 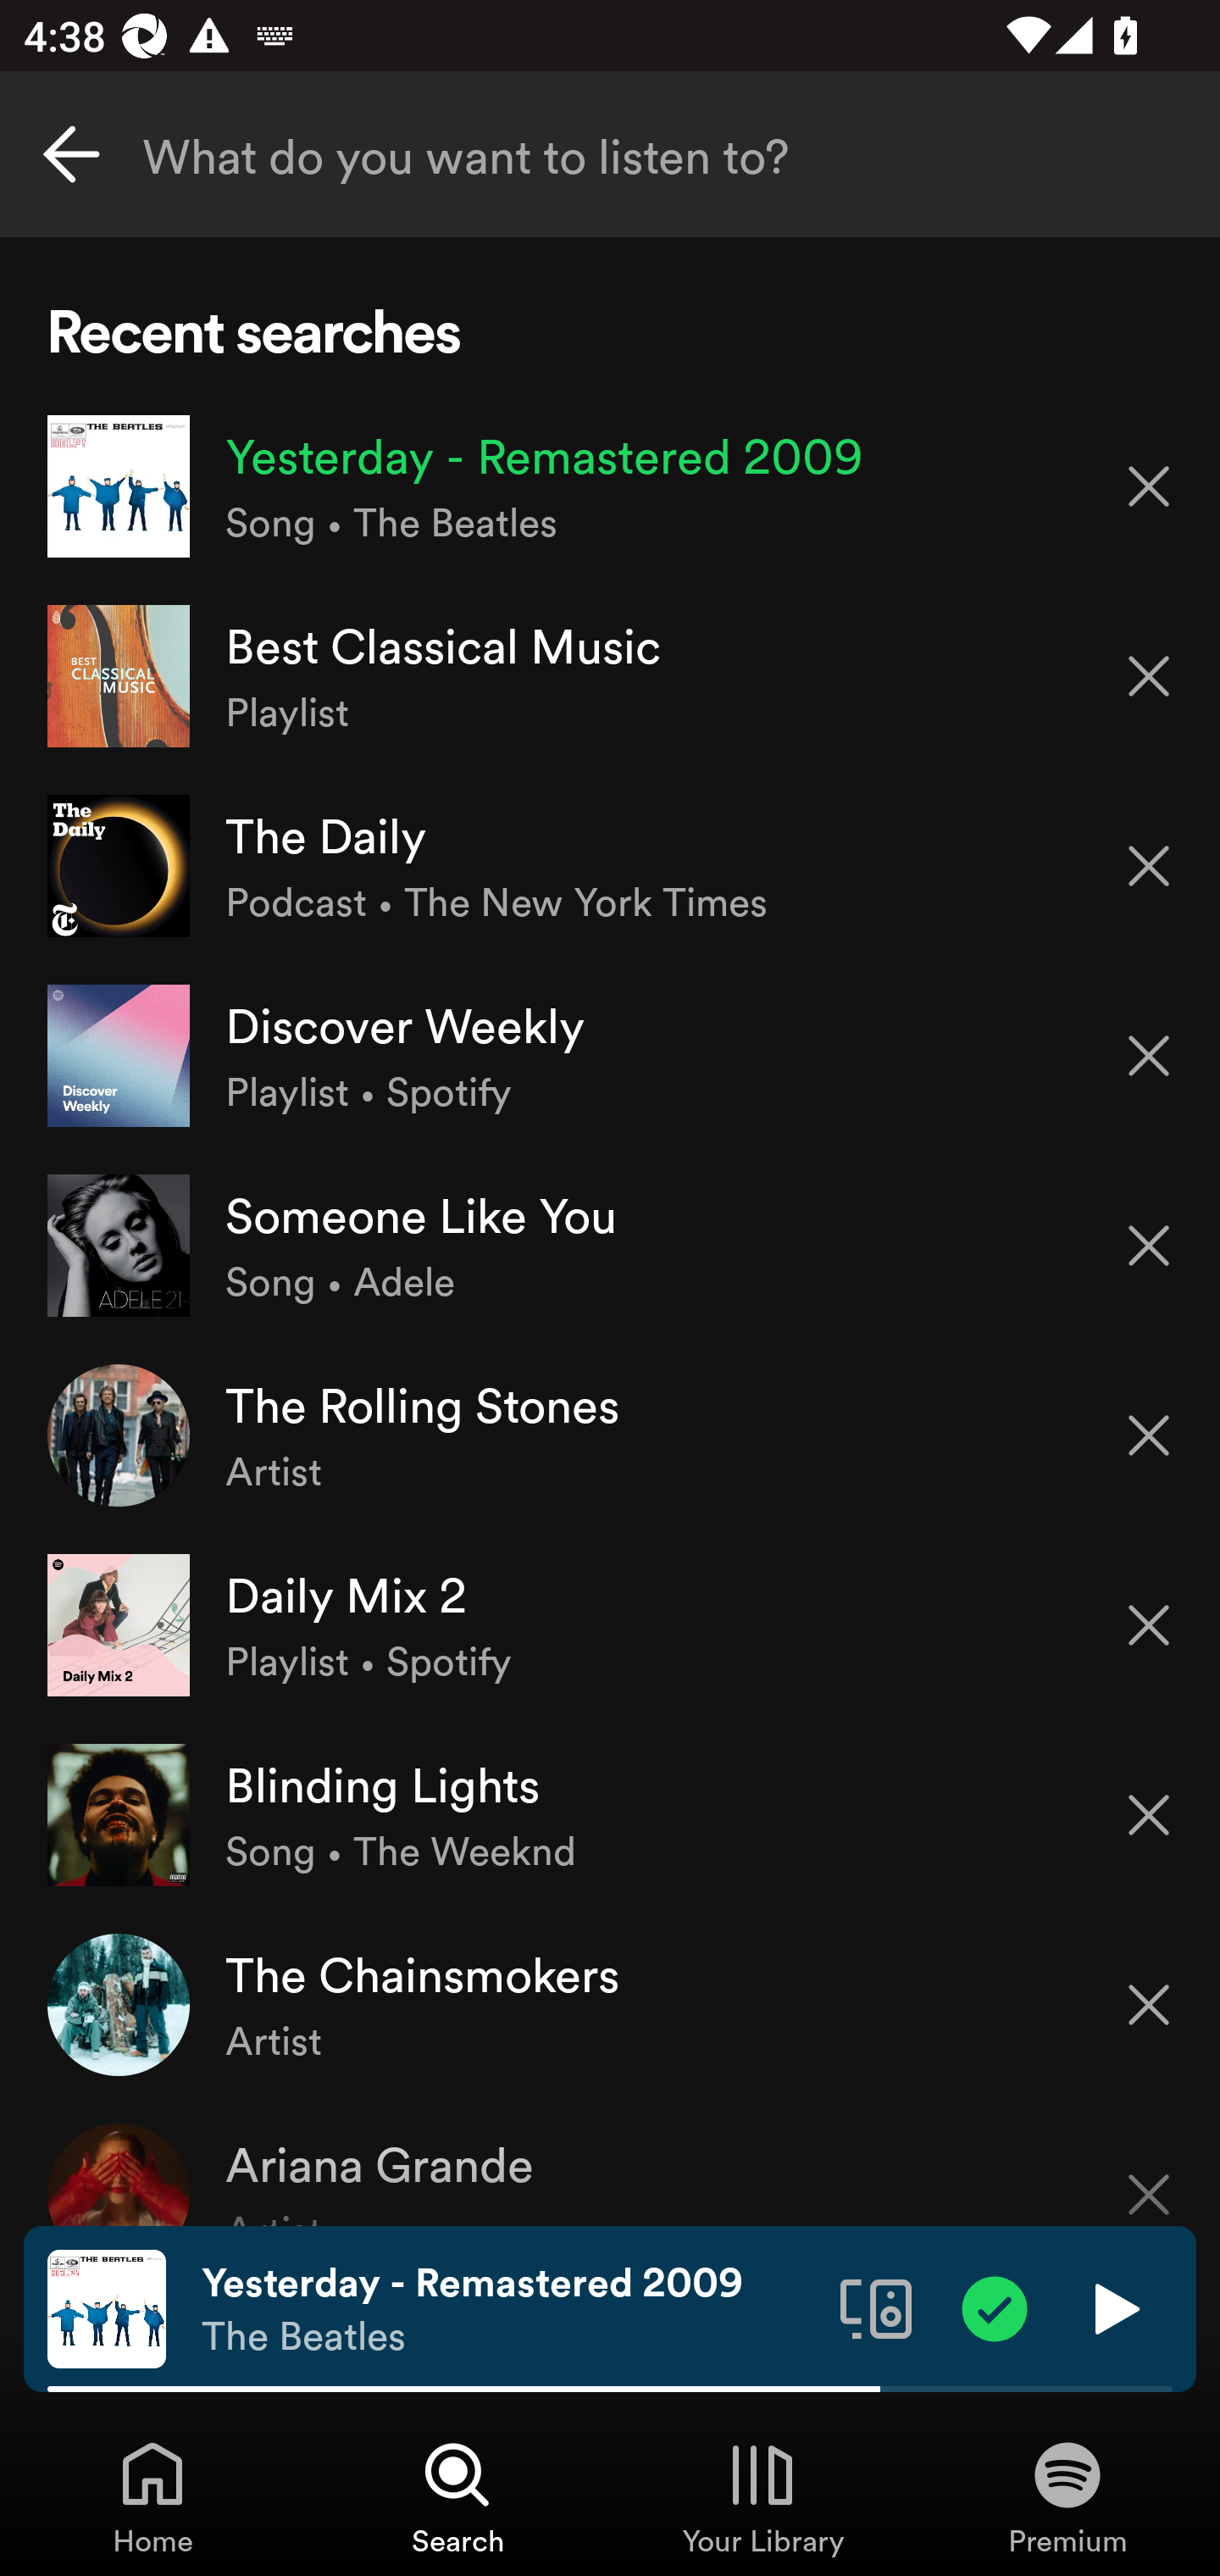 I want to click on Remove, so click(x=1149, y=1625).